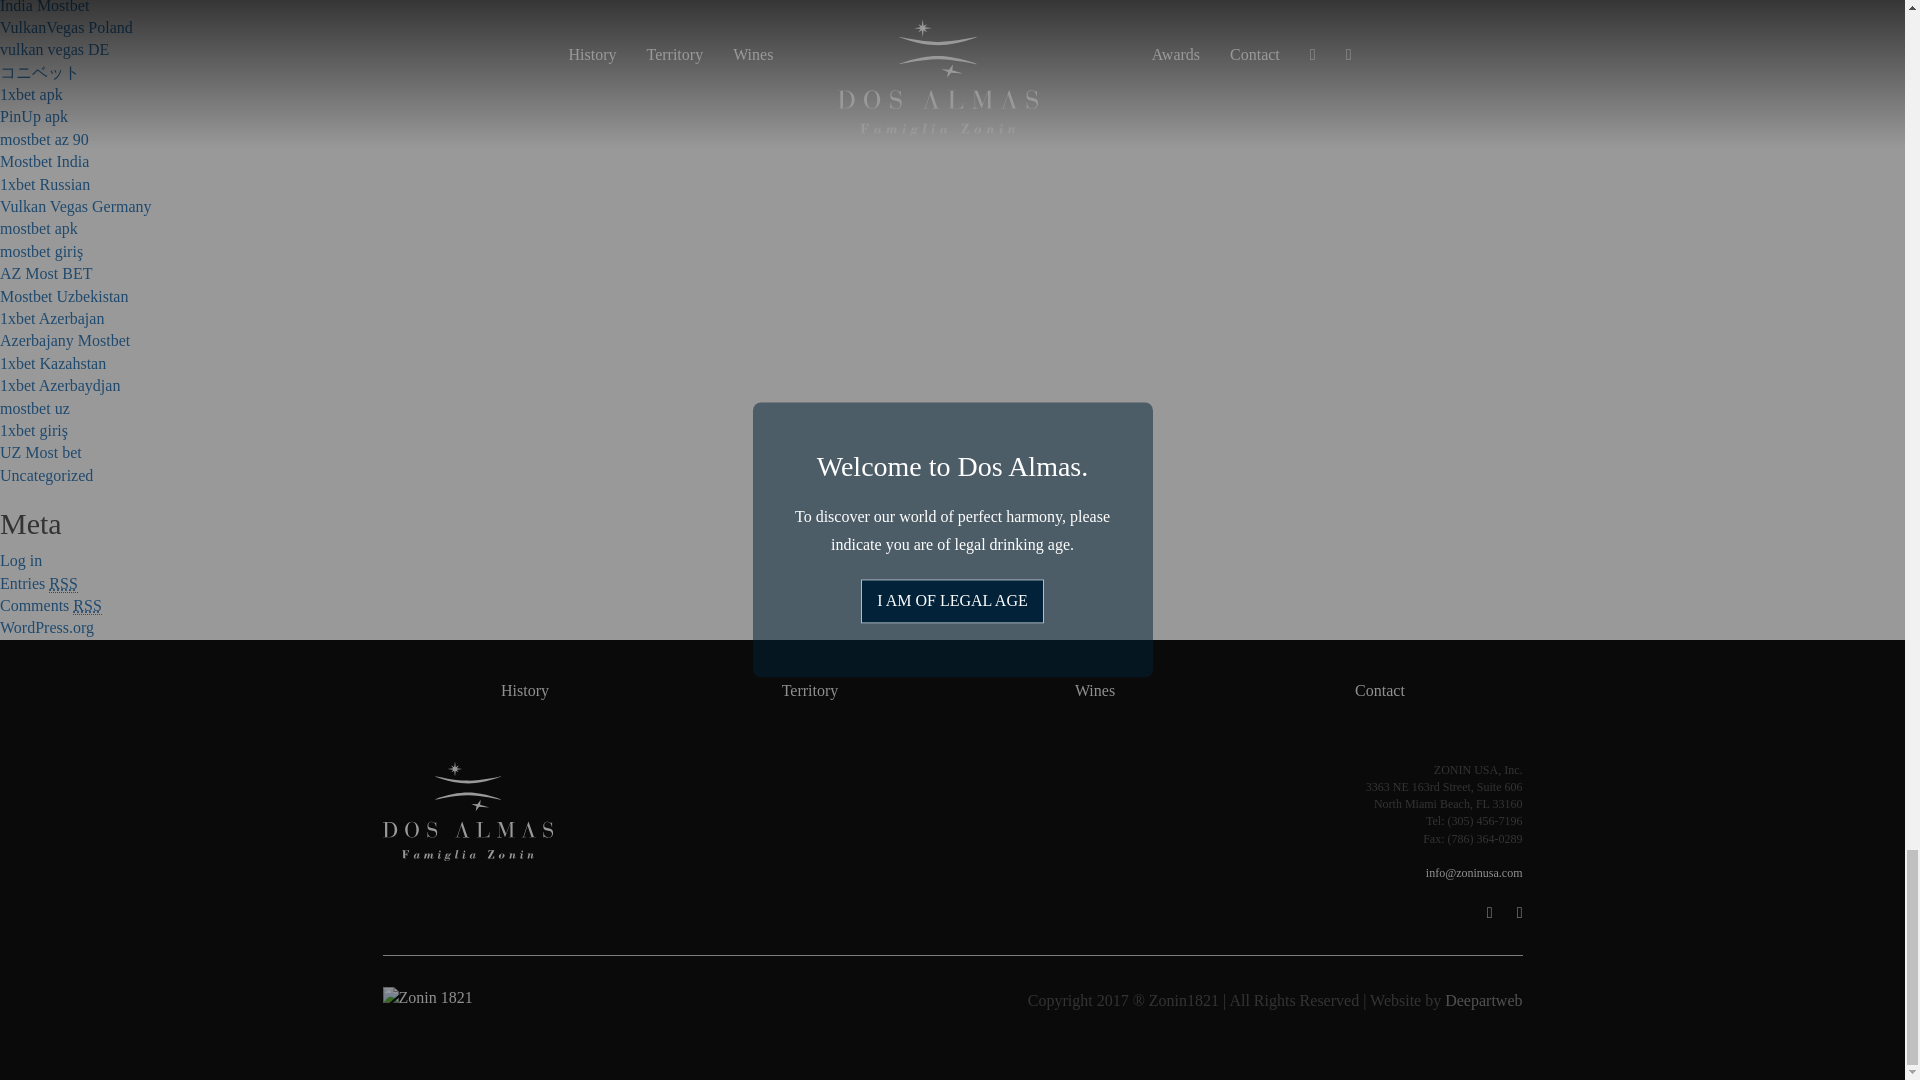  Describe the element at coordinates (62, 582) in the screenshot. I see `Really Simple Syndication` at that location.